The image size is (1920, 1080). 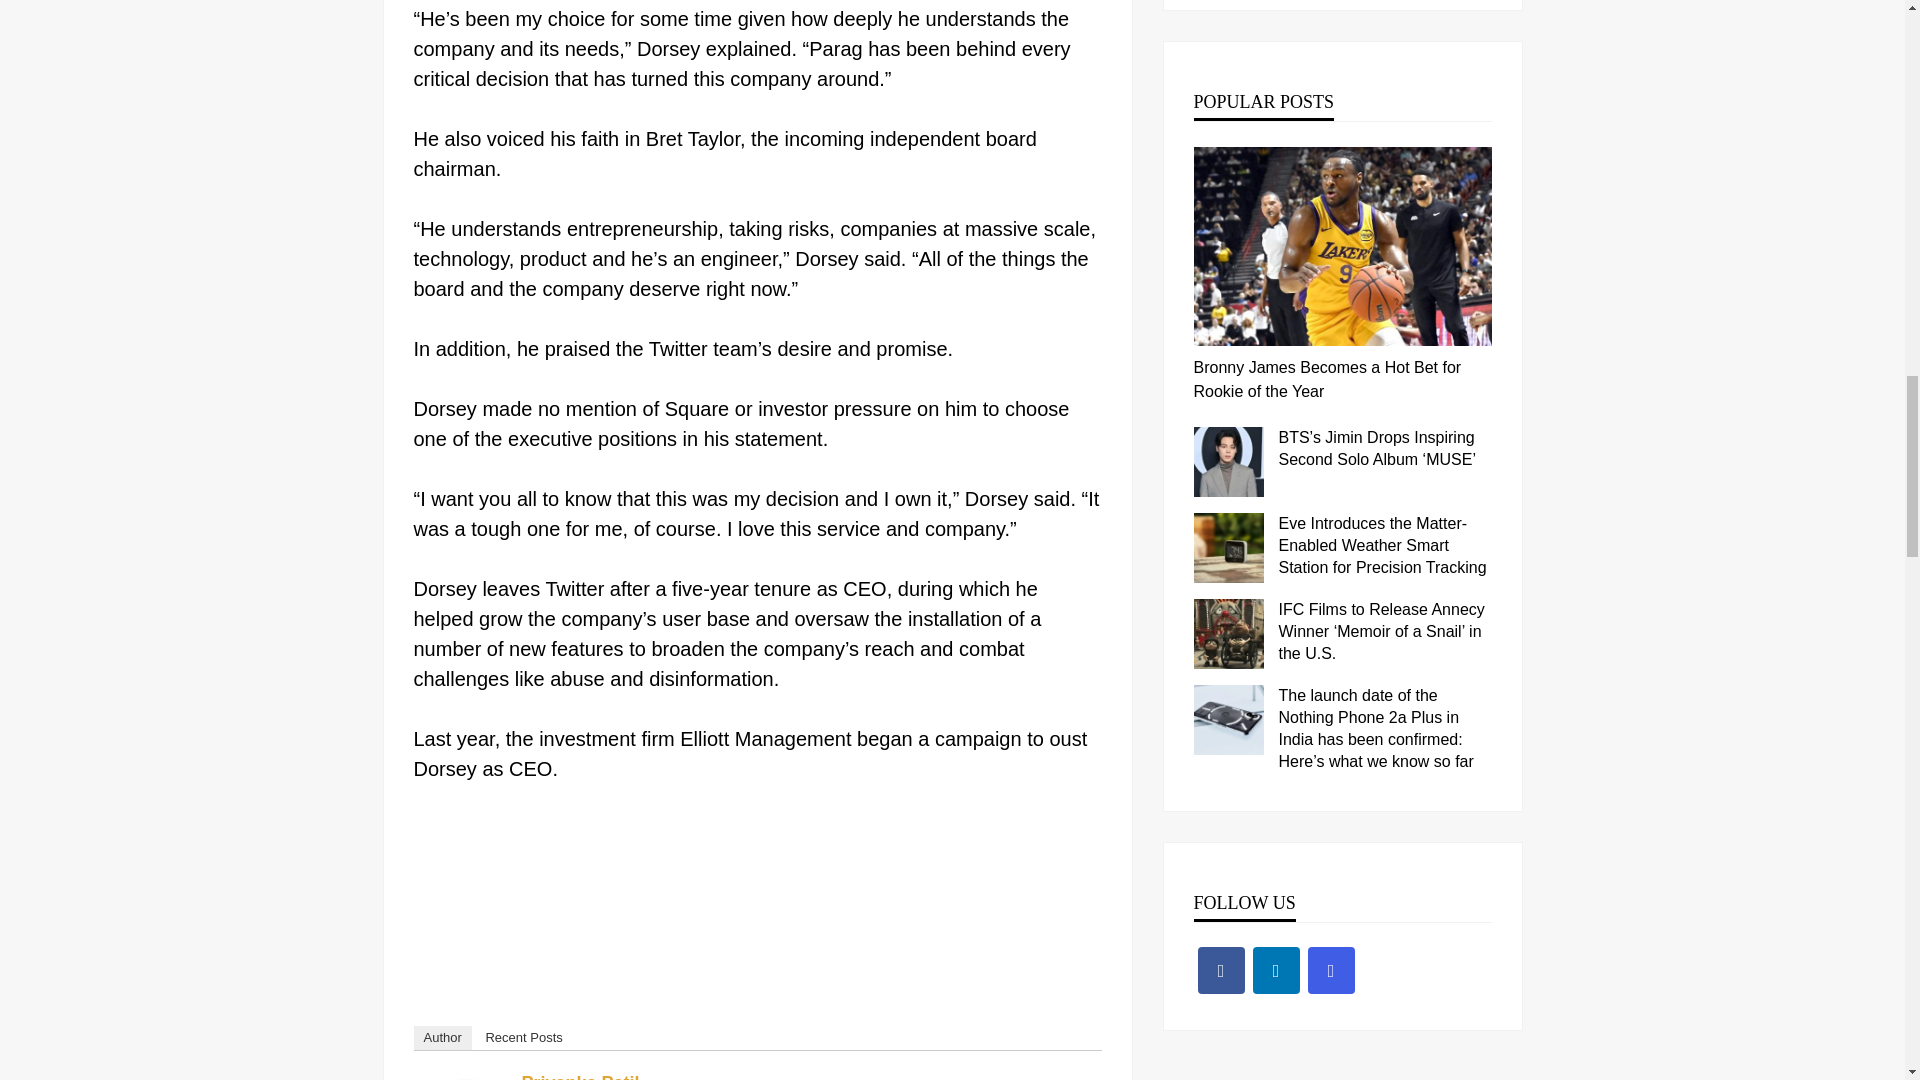 I want to click on Author, so click(x=443, y=1038).